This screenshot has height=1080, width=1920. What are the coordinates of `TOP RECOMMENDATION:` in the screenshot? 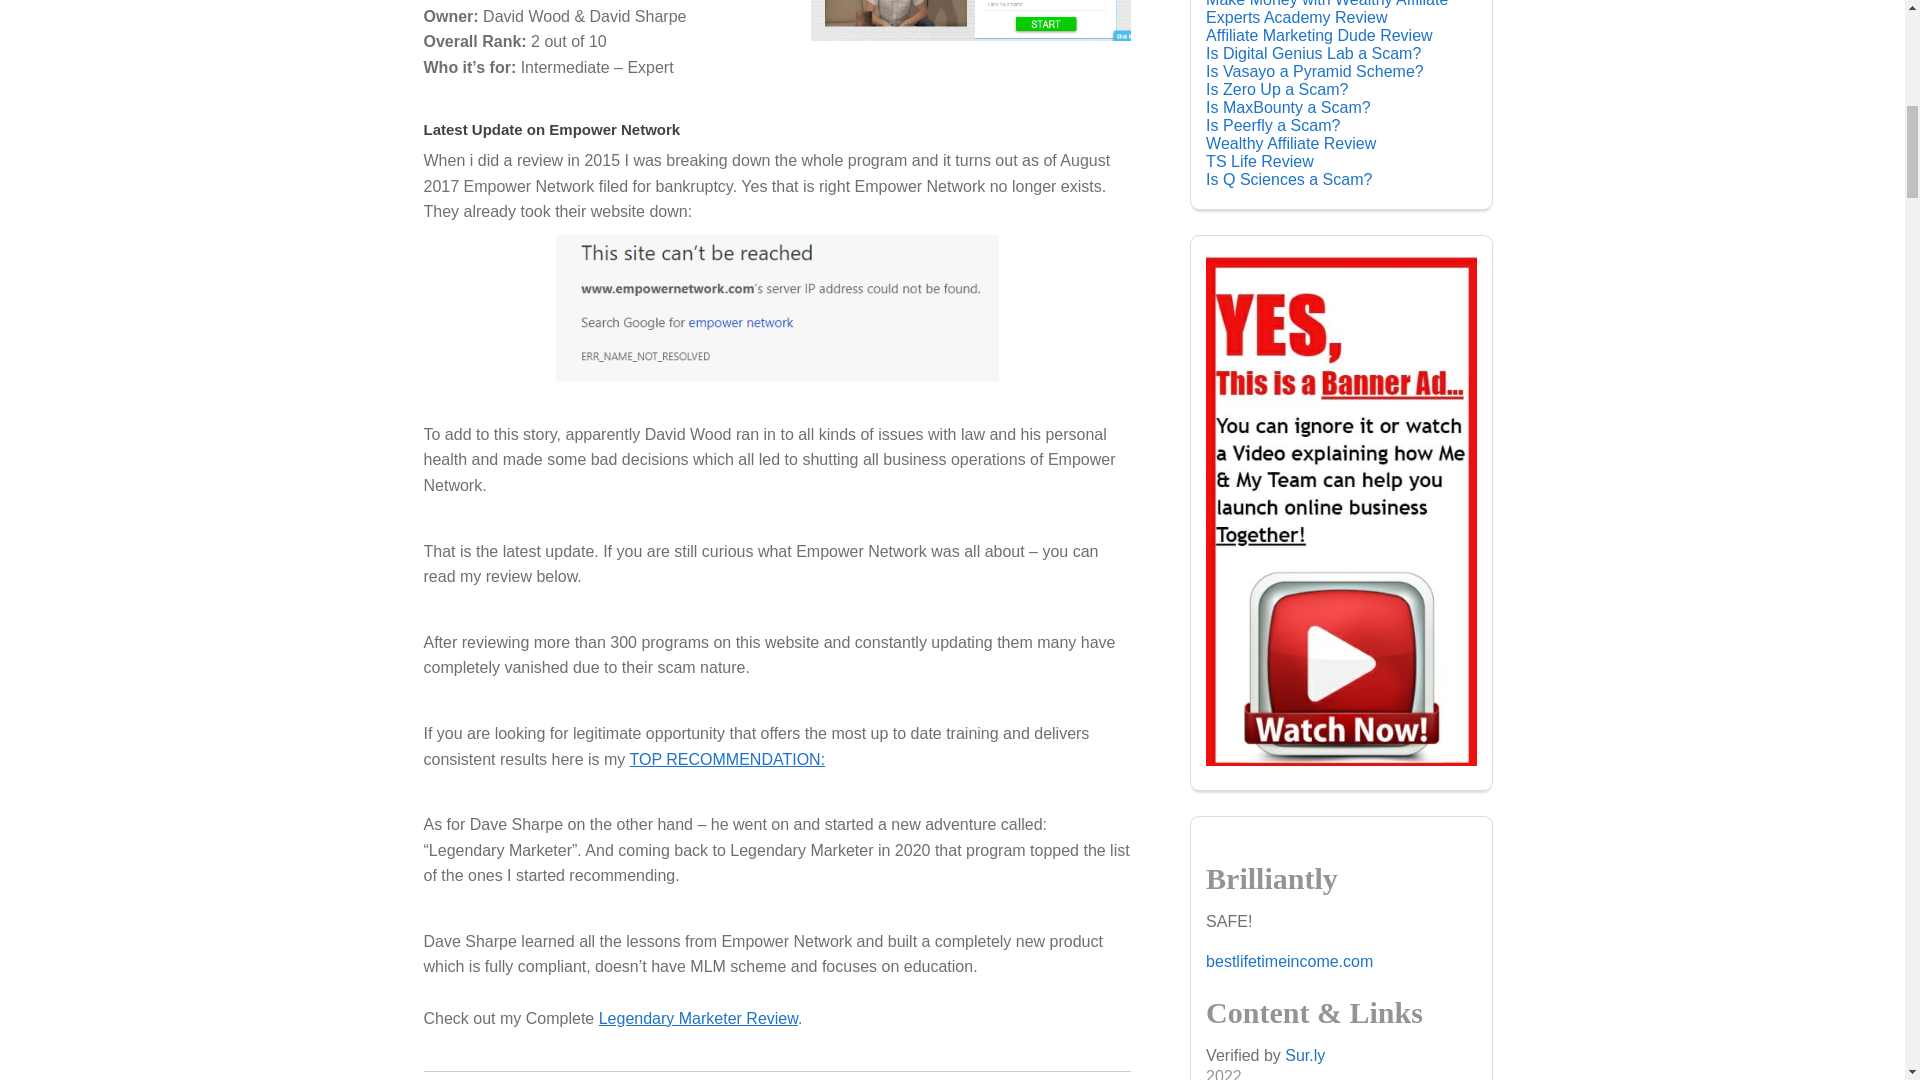 It's located at (727, 758).